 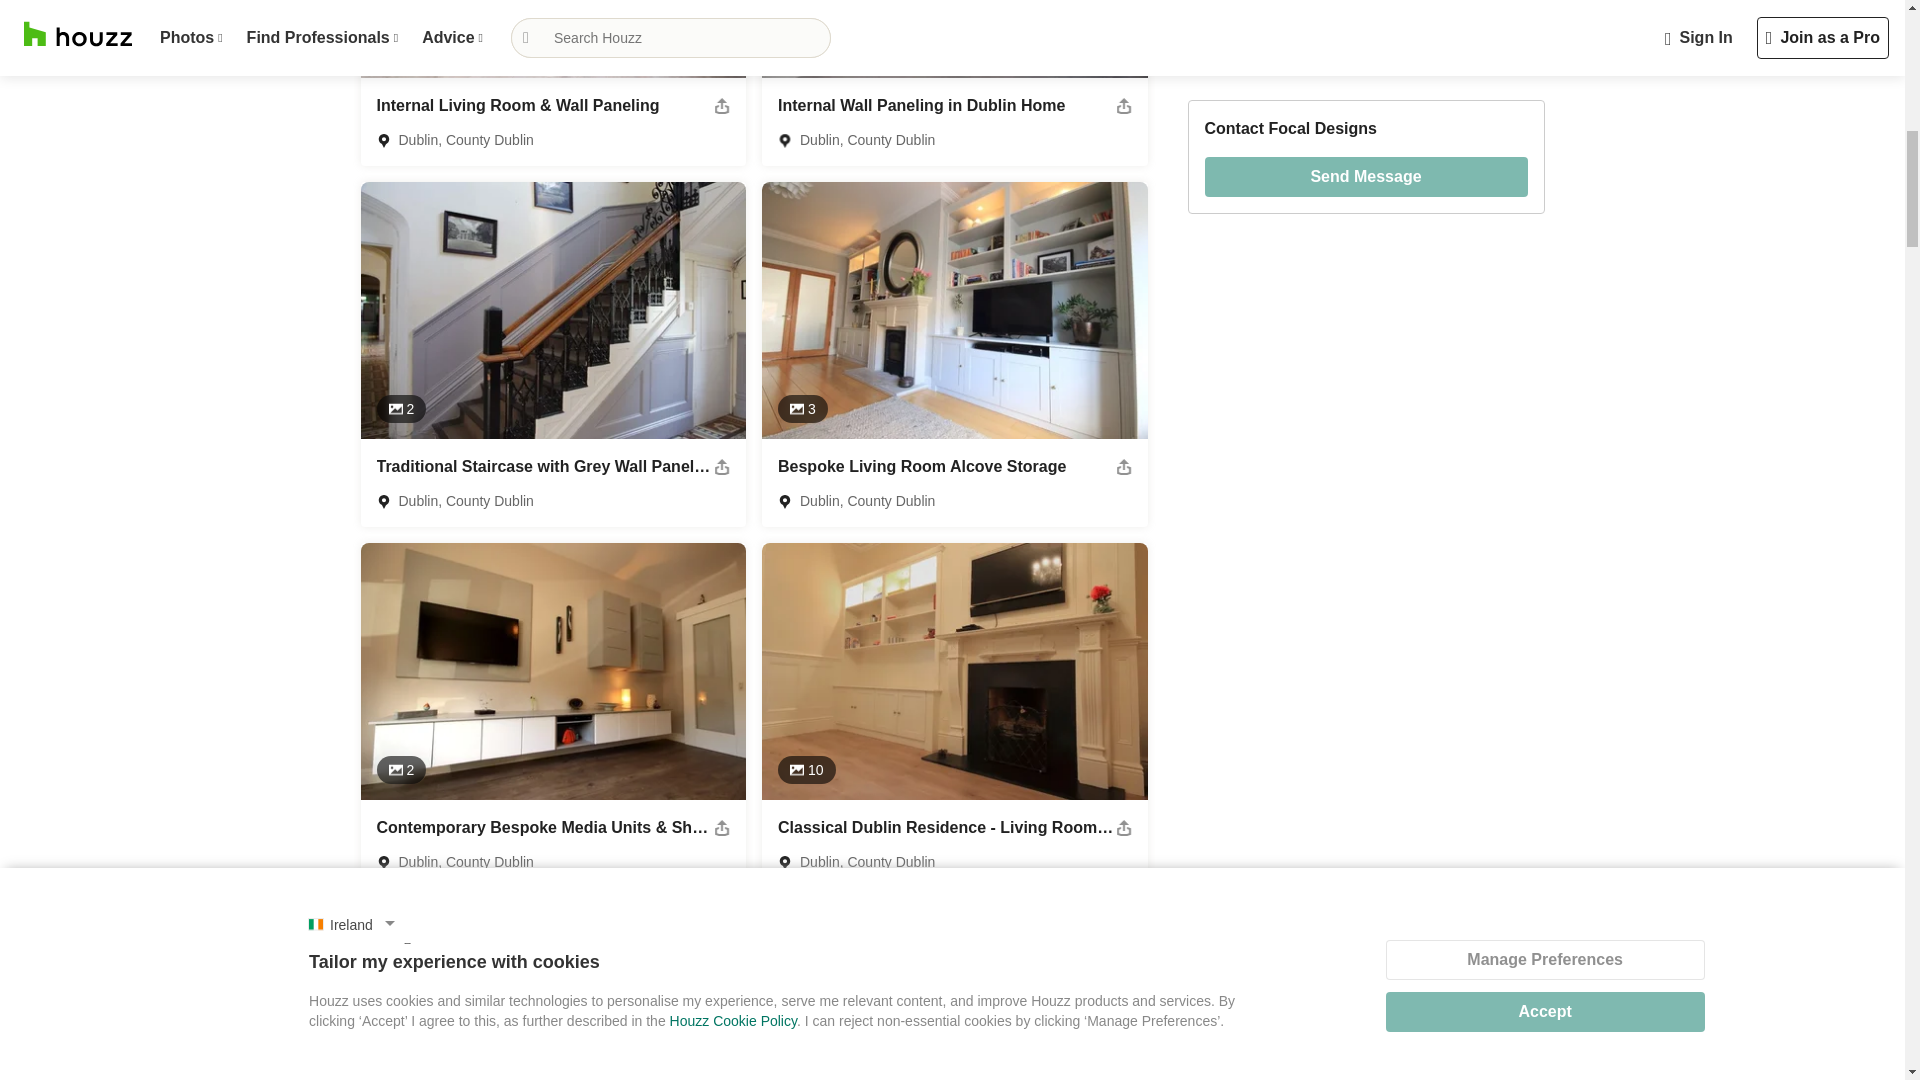 What do you see at coordinates (545, 466) in the screenshot?
I see `Traditional Staircase with Grey Wall Paneling` at bounding box center [545, 466].